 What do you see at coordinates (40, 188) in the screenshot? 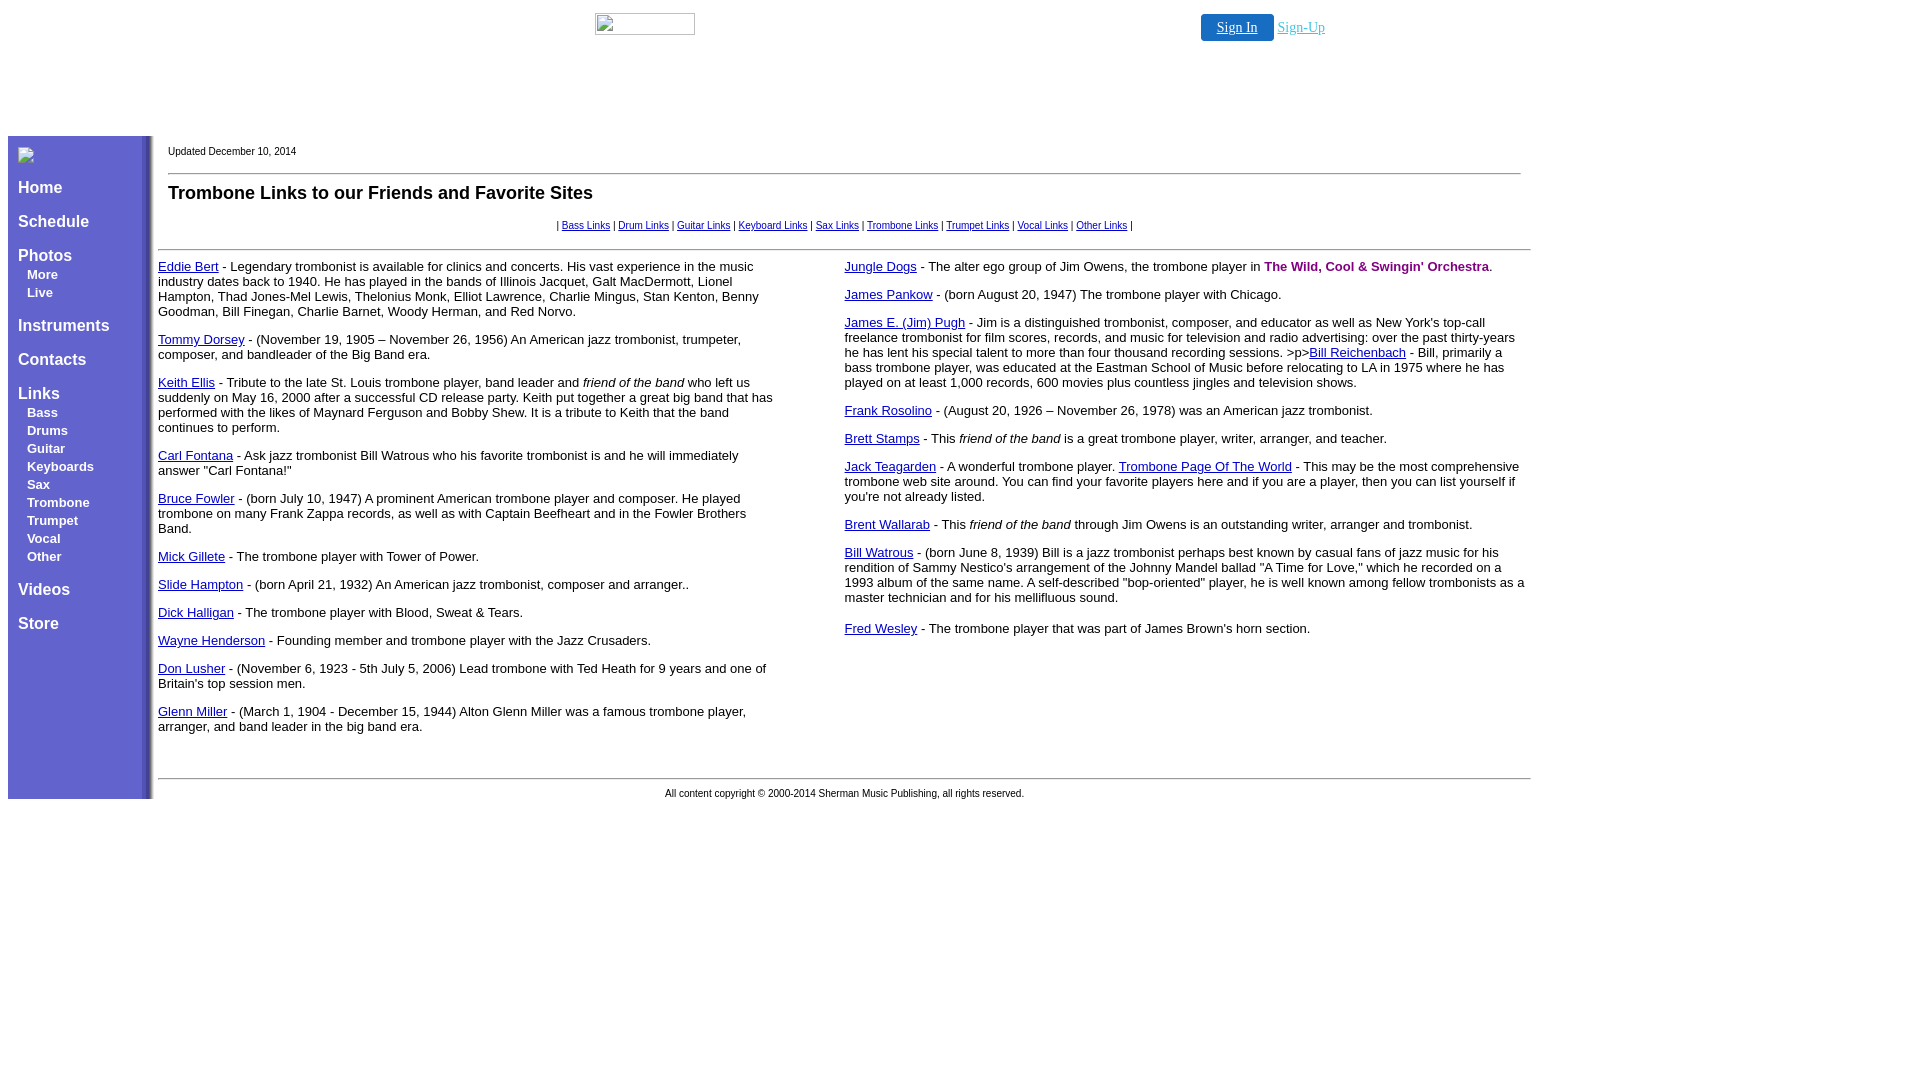
I see `Home` at bounding box center [40, 188].